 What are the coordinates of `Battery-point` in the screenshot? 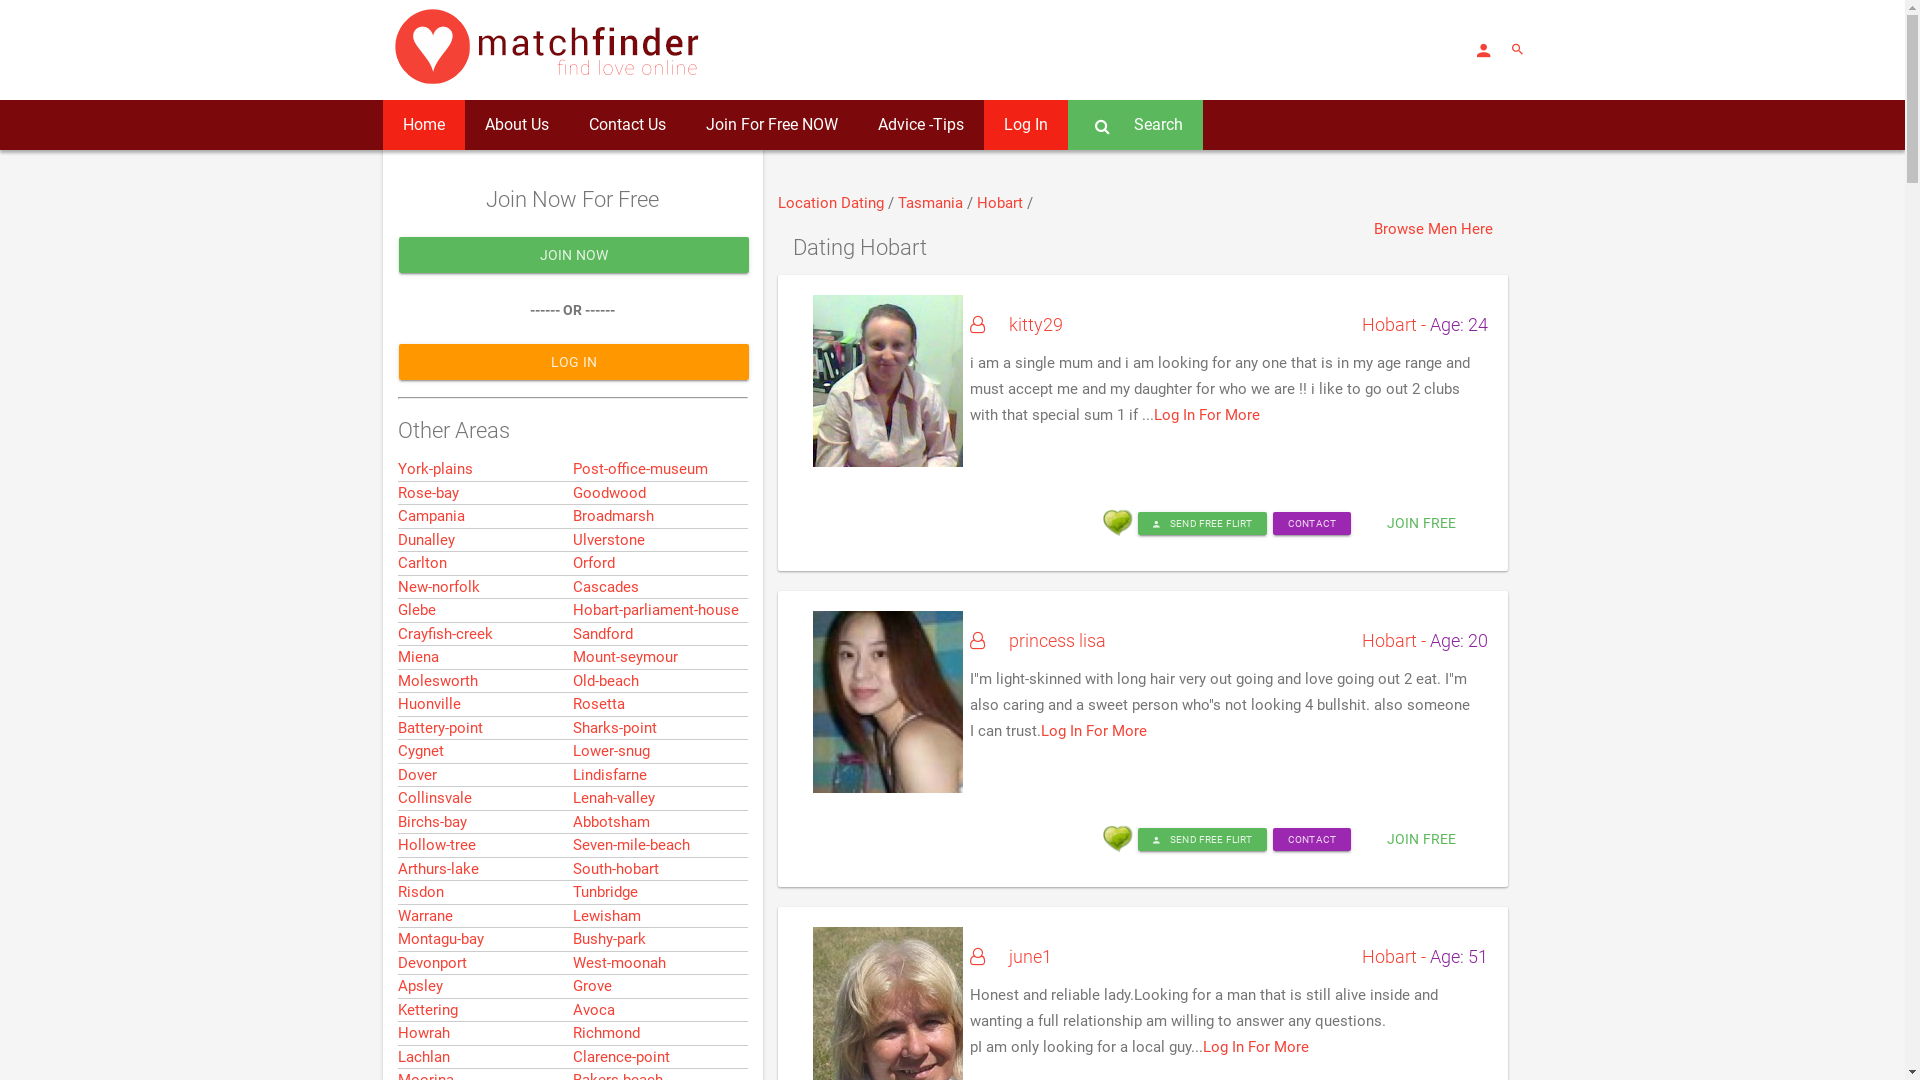 It's located at (440, 728).